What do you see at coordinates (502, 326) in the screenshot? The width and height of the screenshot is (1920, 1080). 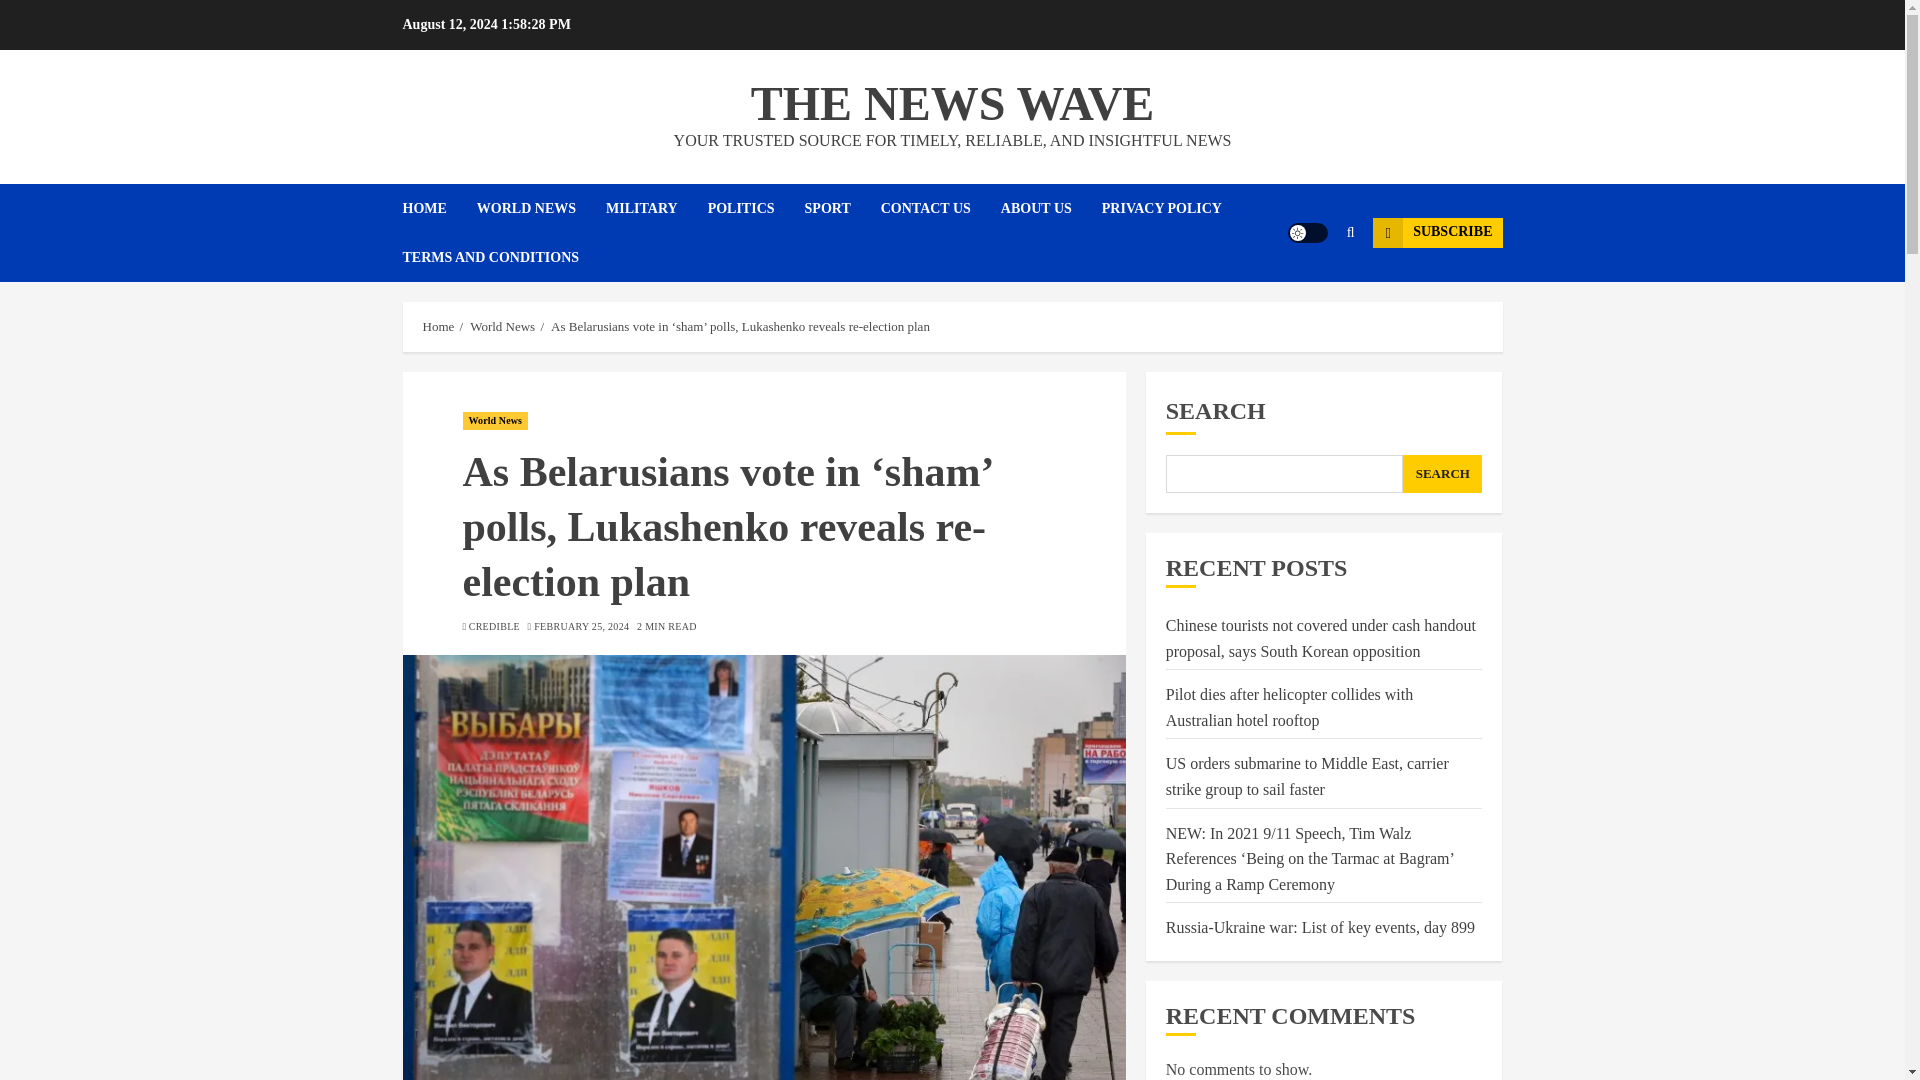 I see `World News` at bounding box center [502, 326].